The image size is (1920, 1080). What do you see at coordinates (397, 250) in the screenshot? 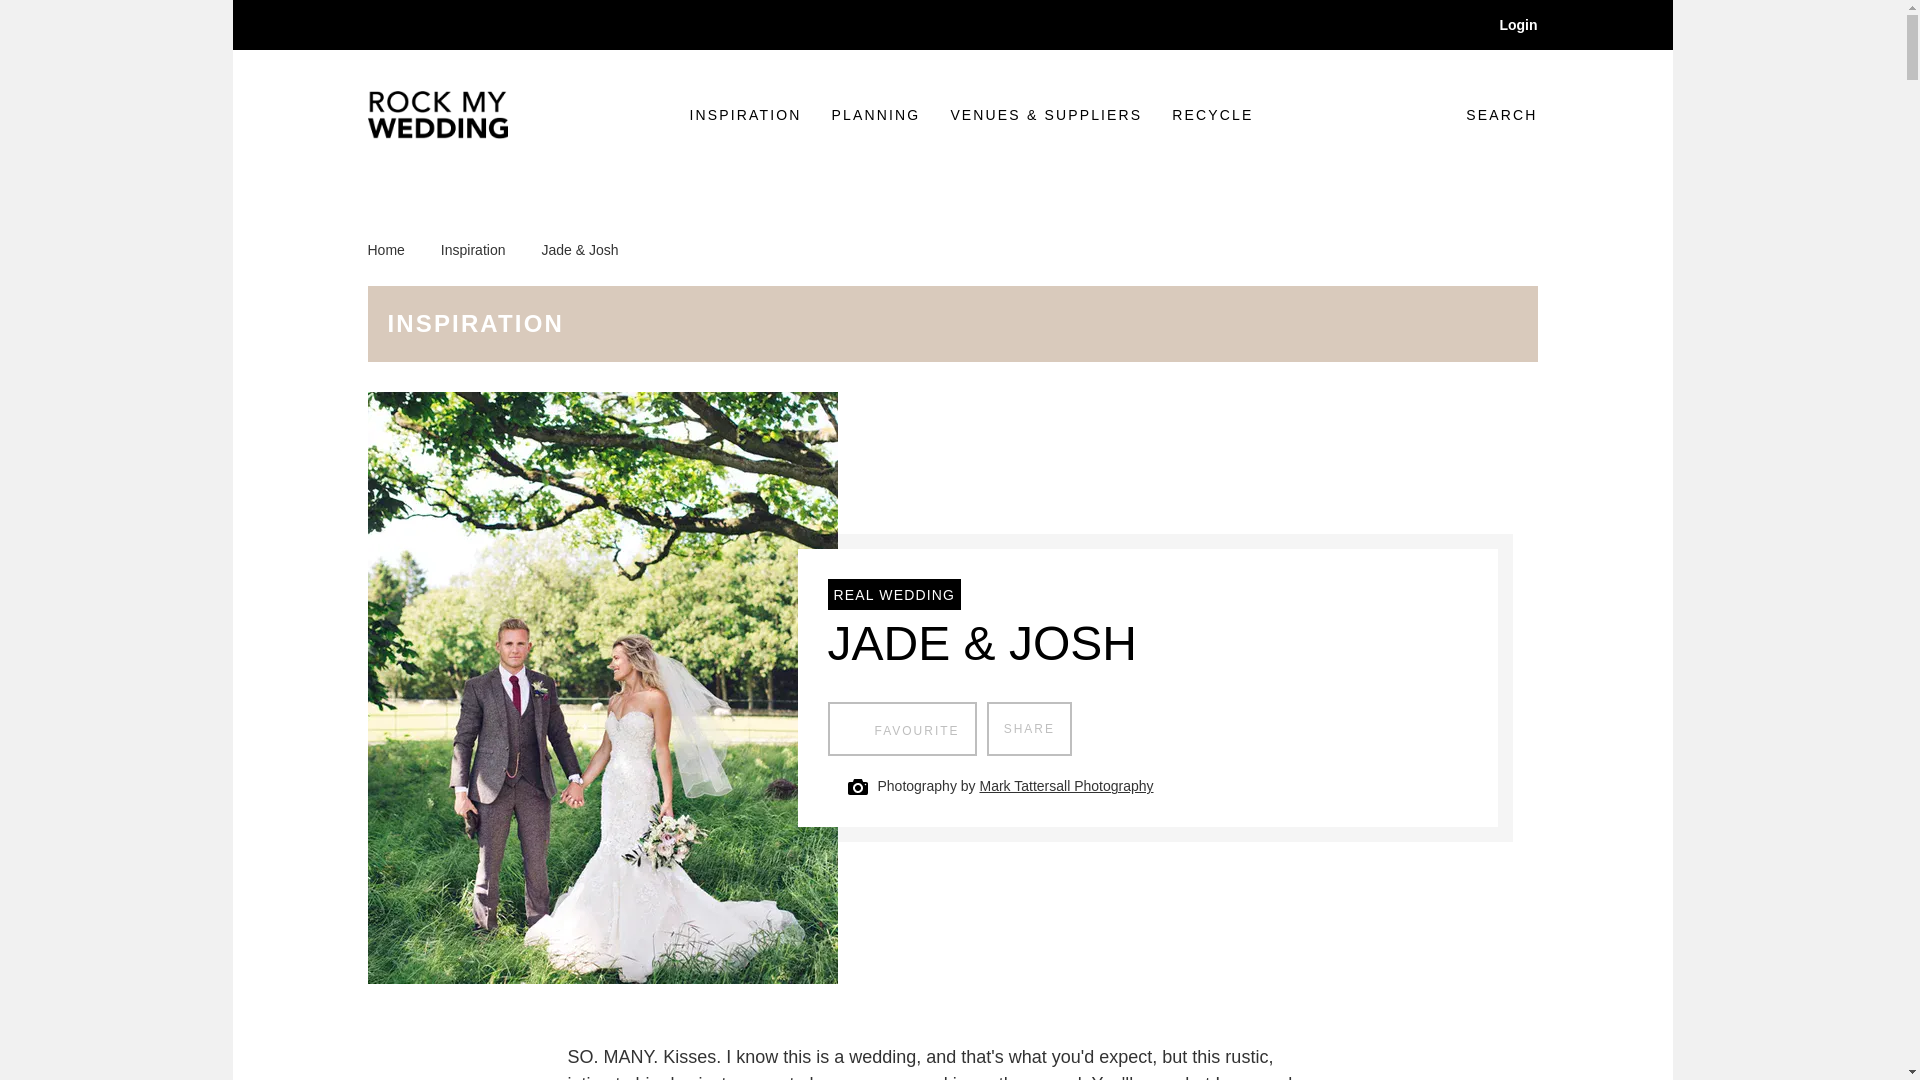
I see `Home` at bounding box center [397, 250].